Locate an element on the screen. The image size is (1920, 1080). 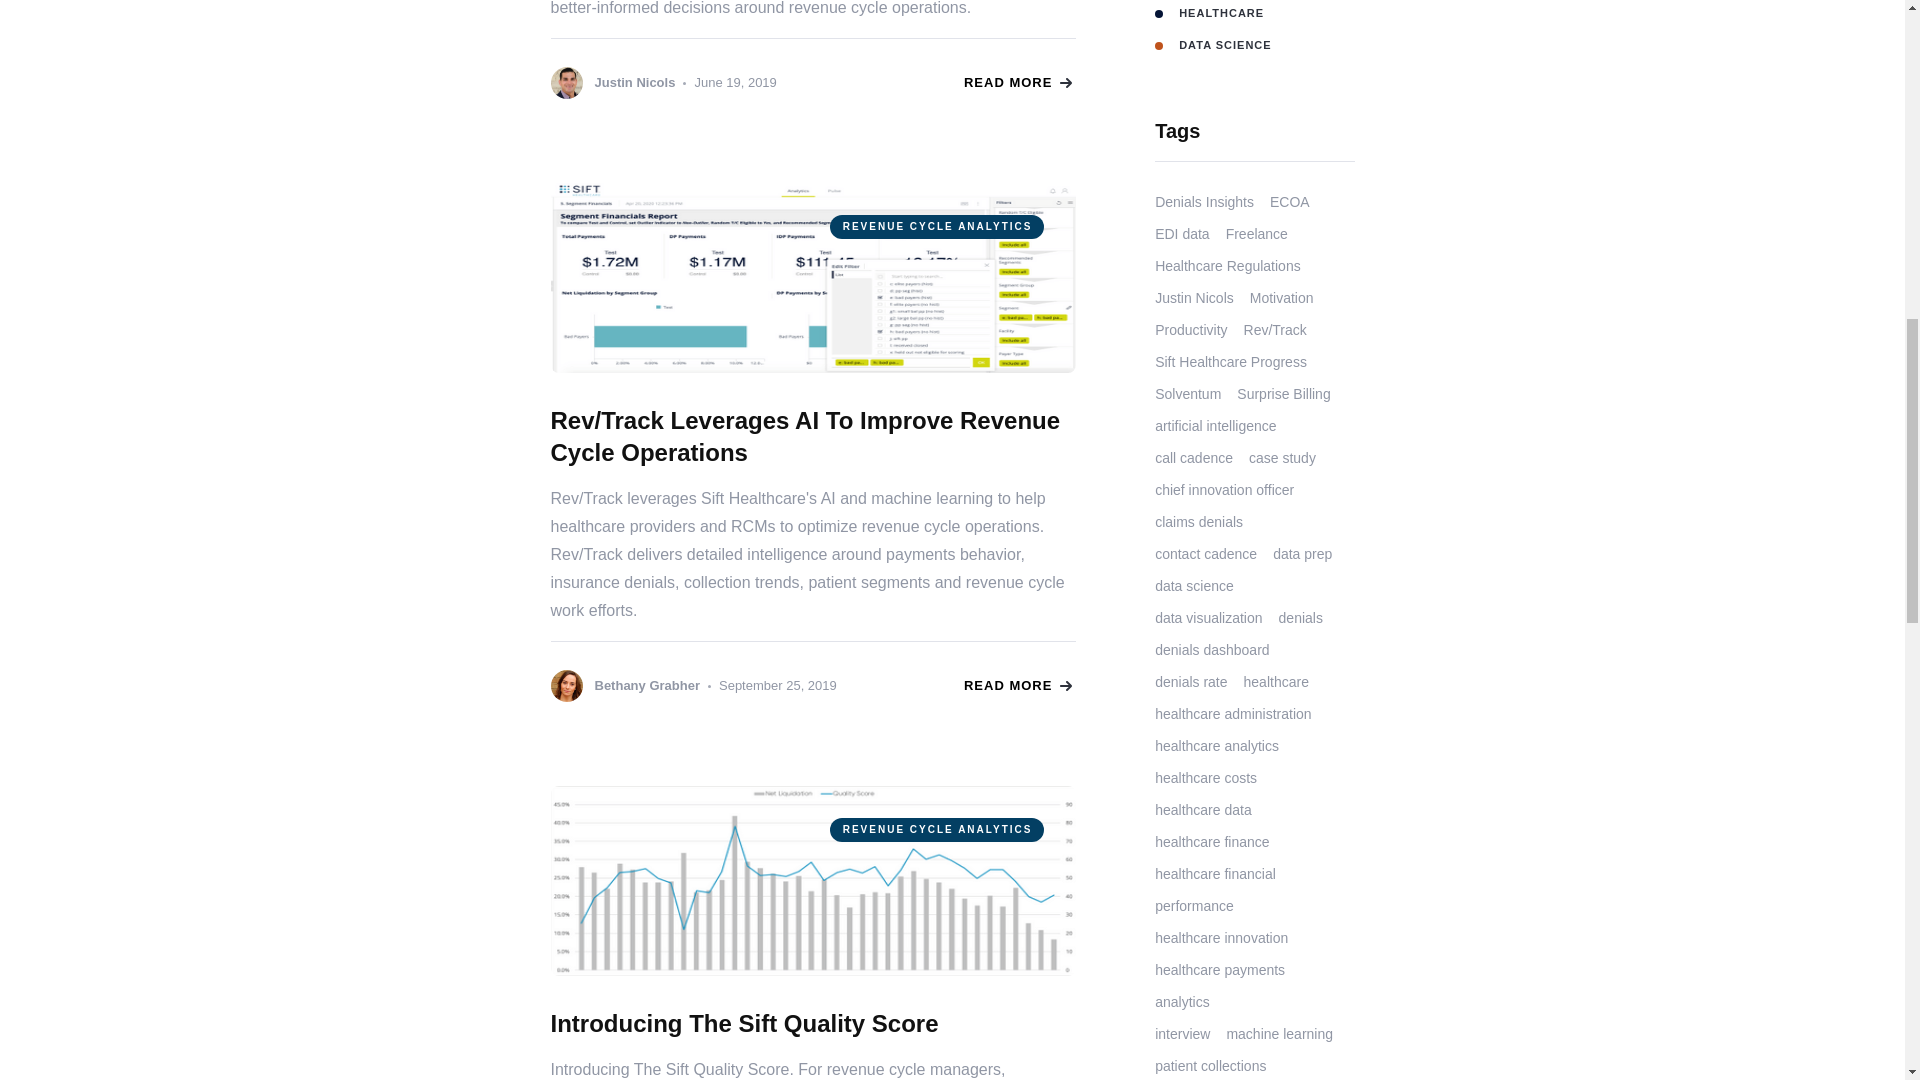
Freelance is located at coordinates (1257, 233).